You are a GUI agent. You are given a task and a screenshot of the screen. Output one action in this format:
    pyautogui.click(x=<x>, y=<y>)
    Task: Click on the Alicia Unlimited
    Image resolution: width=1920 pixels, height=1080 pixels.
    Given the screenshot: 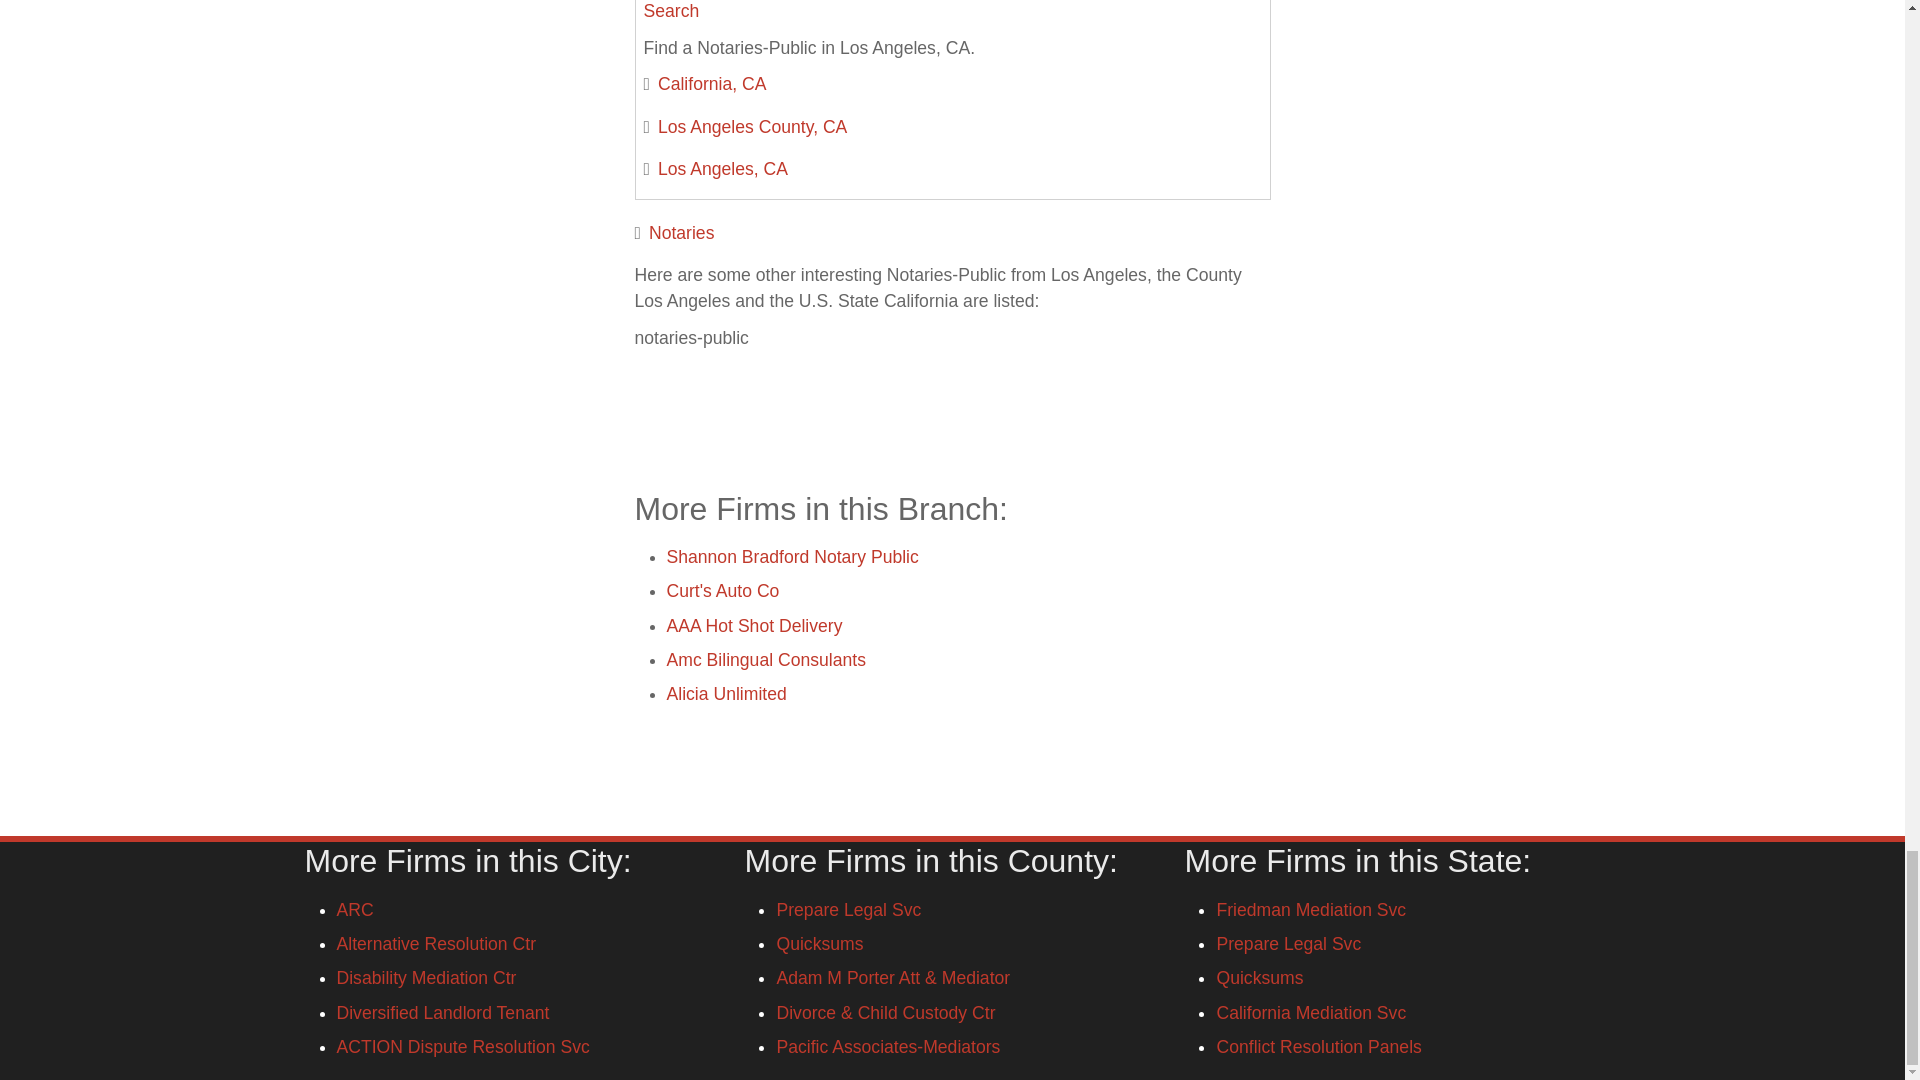 What is the action you would take?
    pyautogui.click(x=726, y=694)
    